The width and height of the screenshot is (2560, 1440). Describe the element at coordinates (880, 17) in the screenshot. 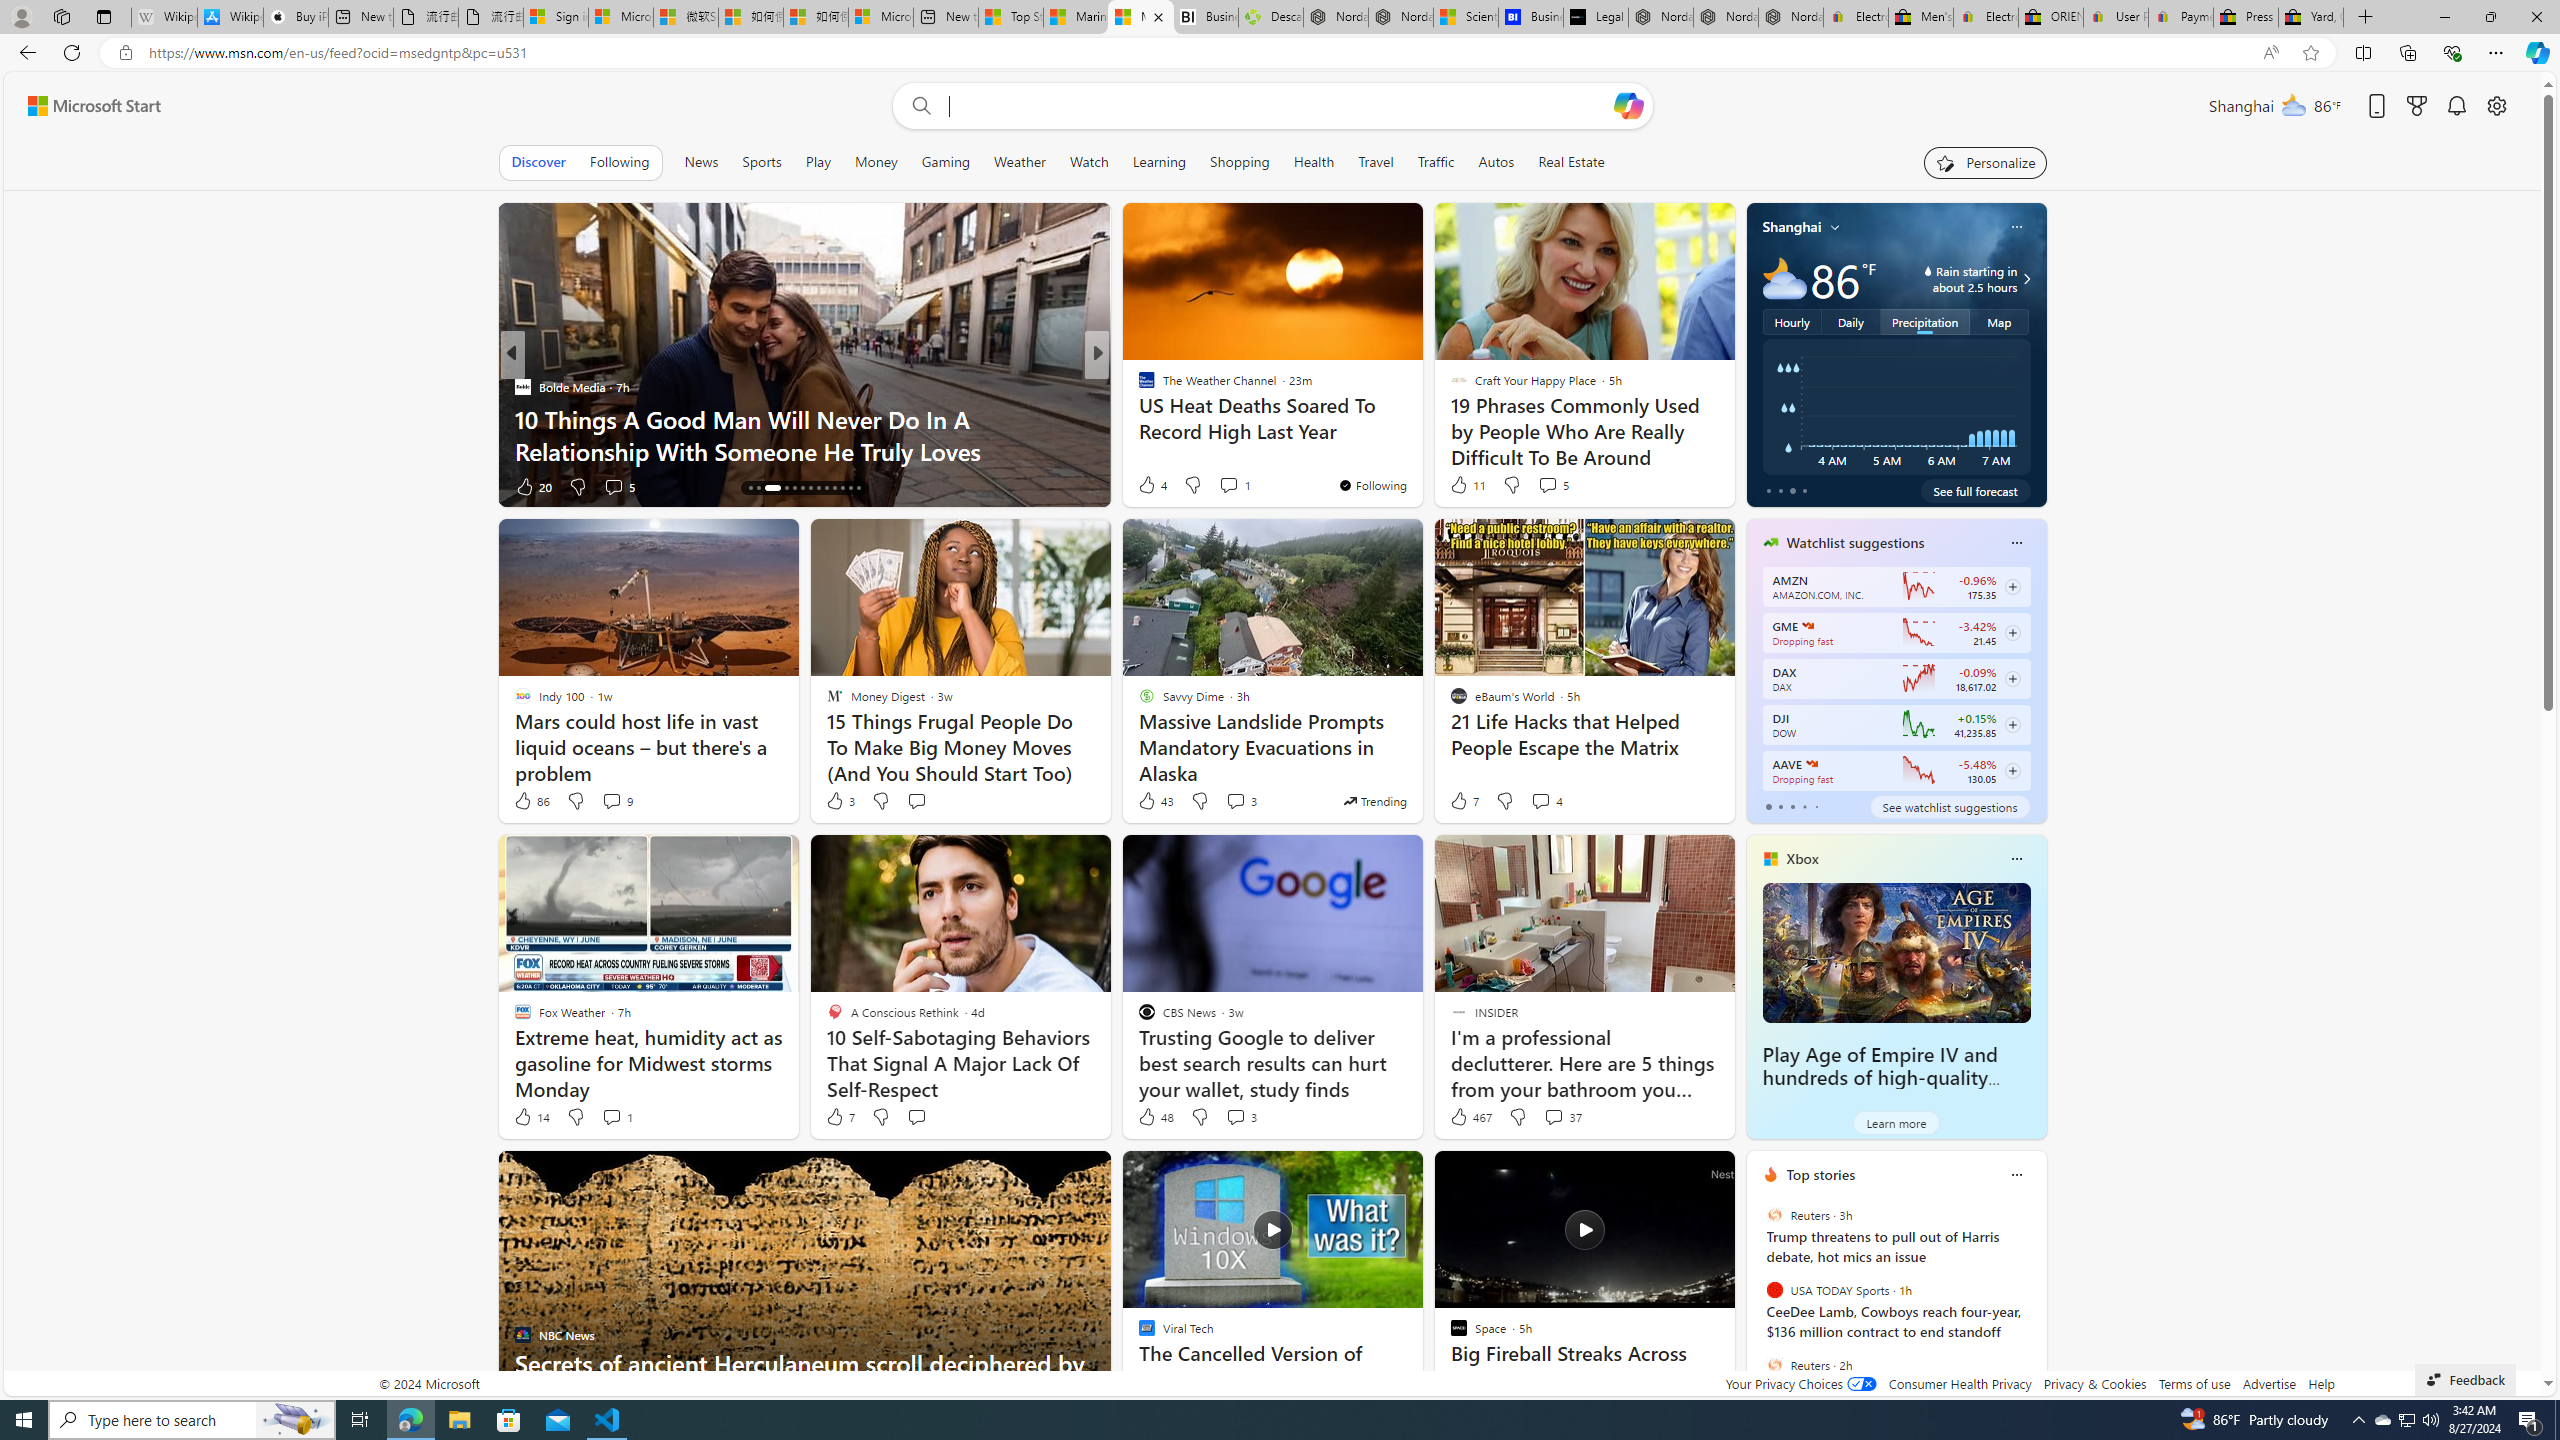

I see `Microsoft account | Account Checkup` at that location.